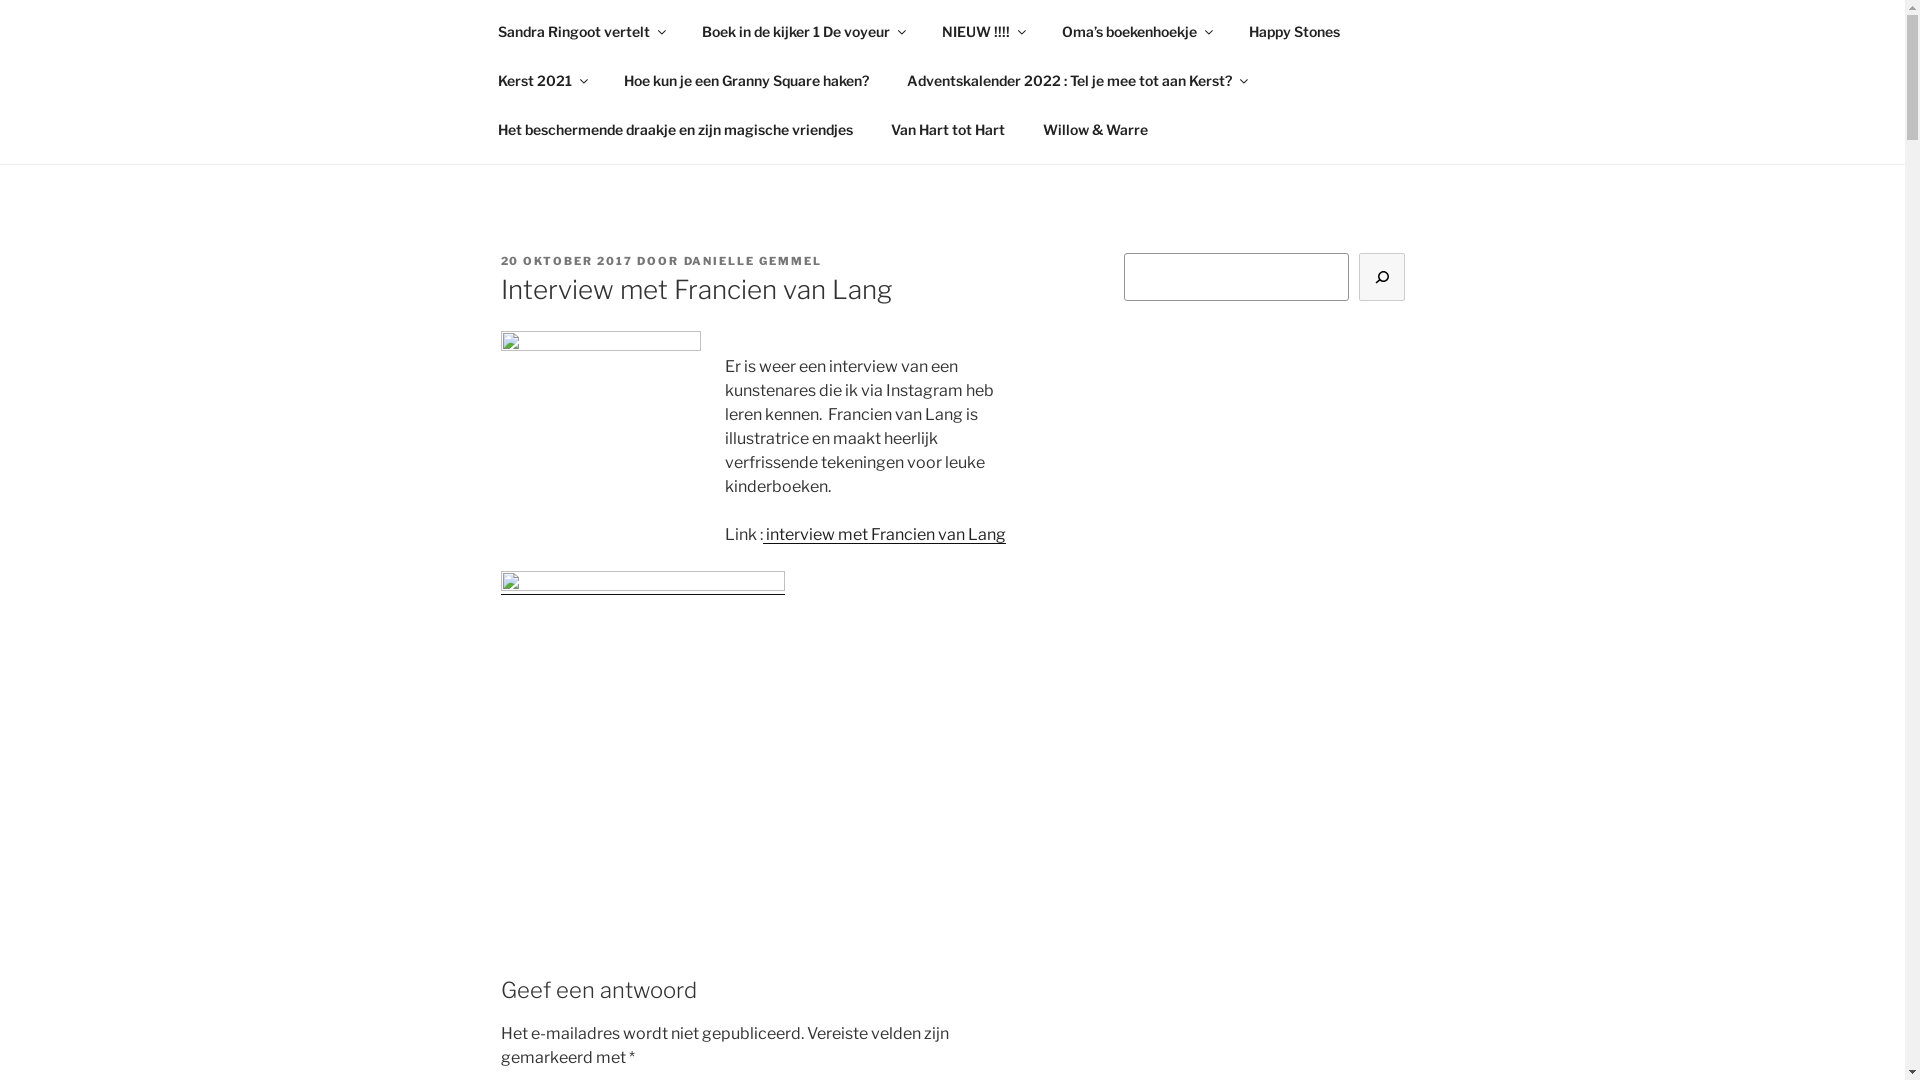 Image resolution: width=1920 pixels, height=1080 pixels. What do you see at coordinates (754, 261) in the screenshot?
I see `DANIELLE GEMMEL` at bounding box center [754, 261].